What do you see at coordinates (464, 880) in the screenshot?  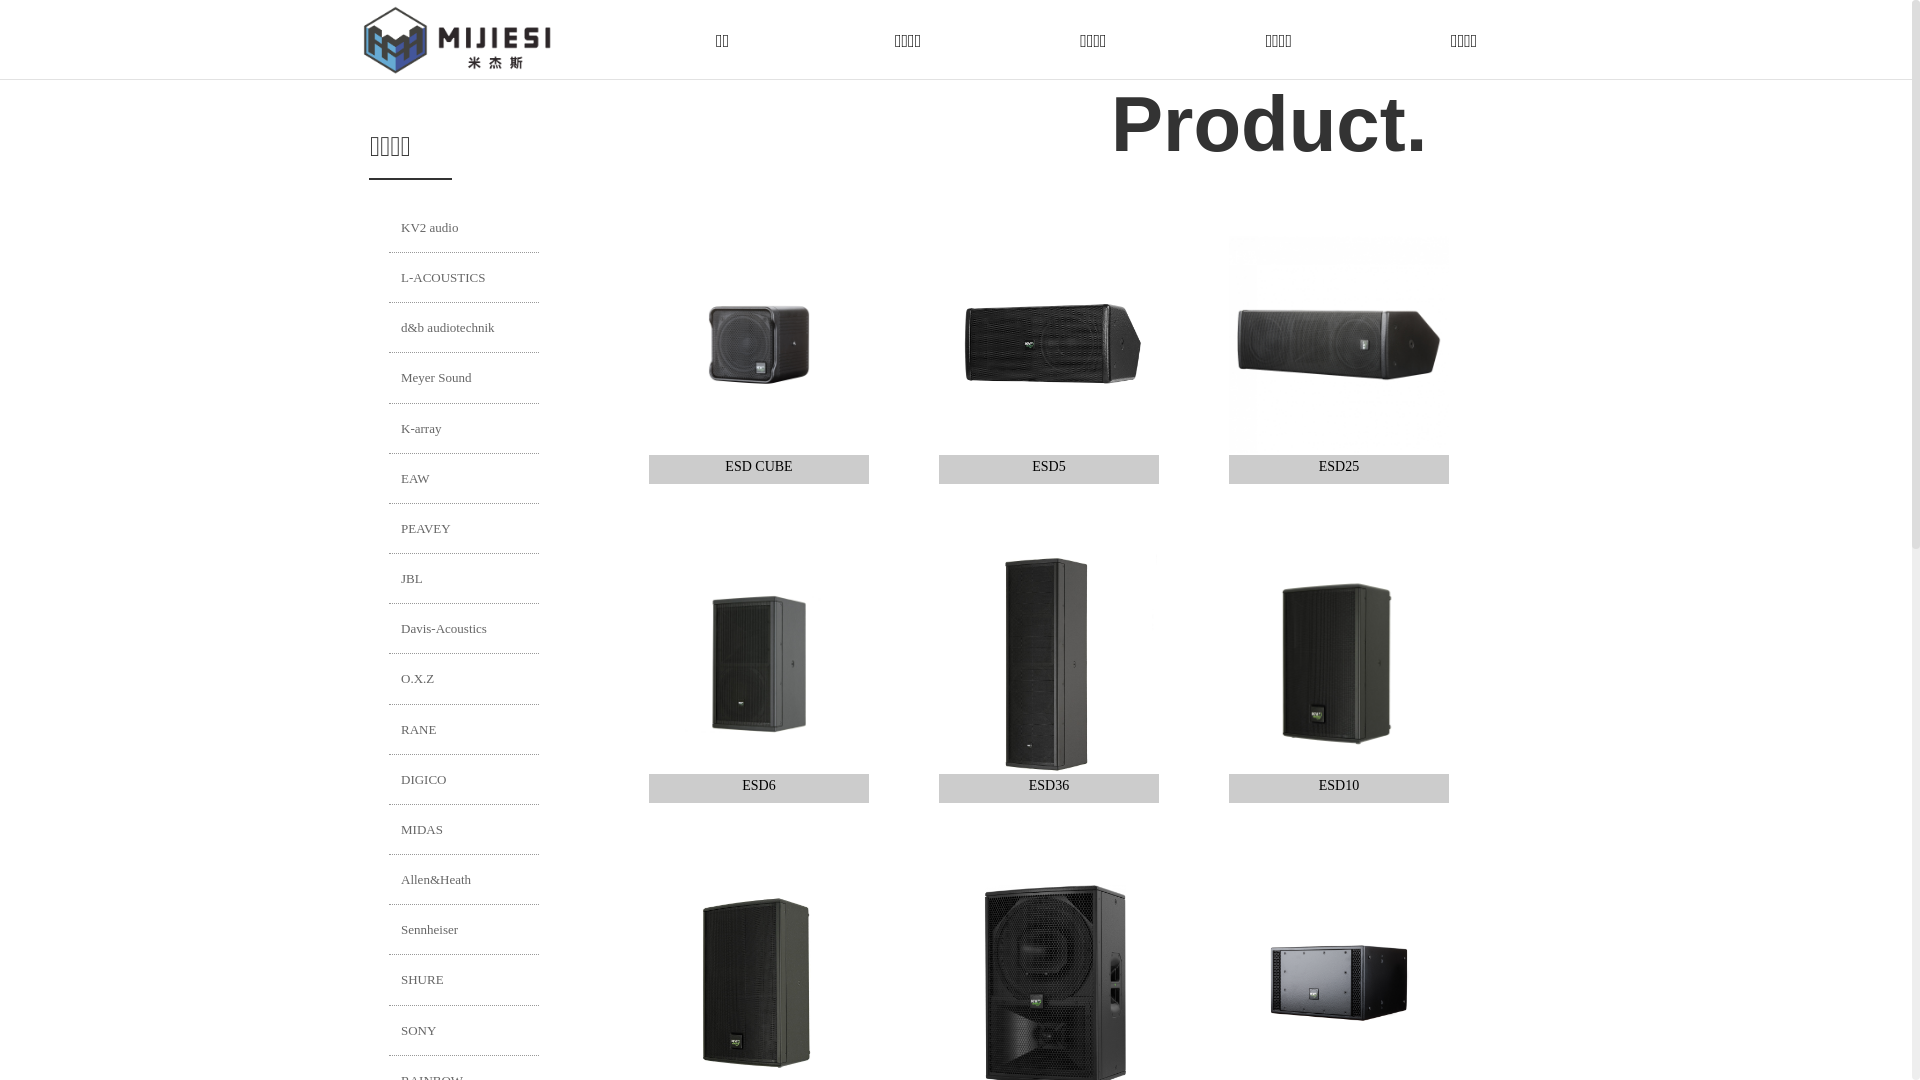 I see `Allen&Heath` at bounding box center [464, 880].